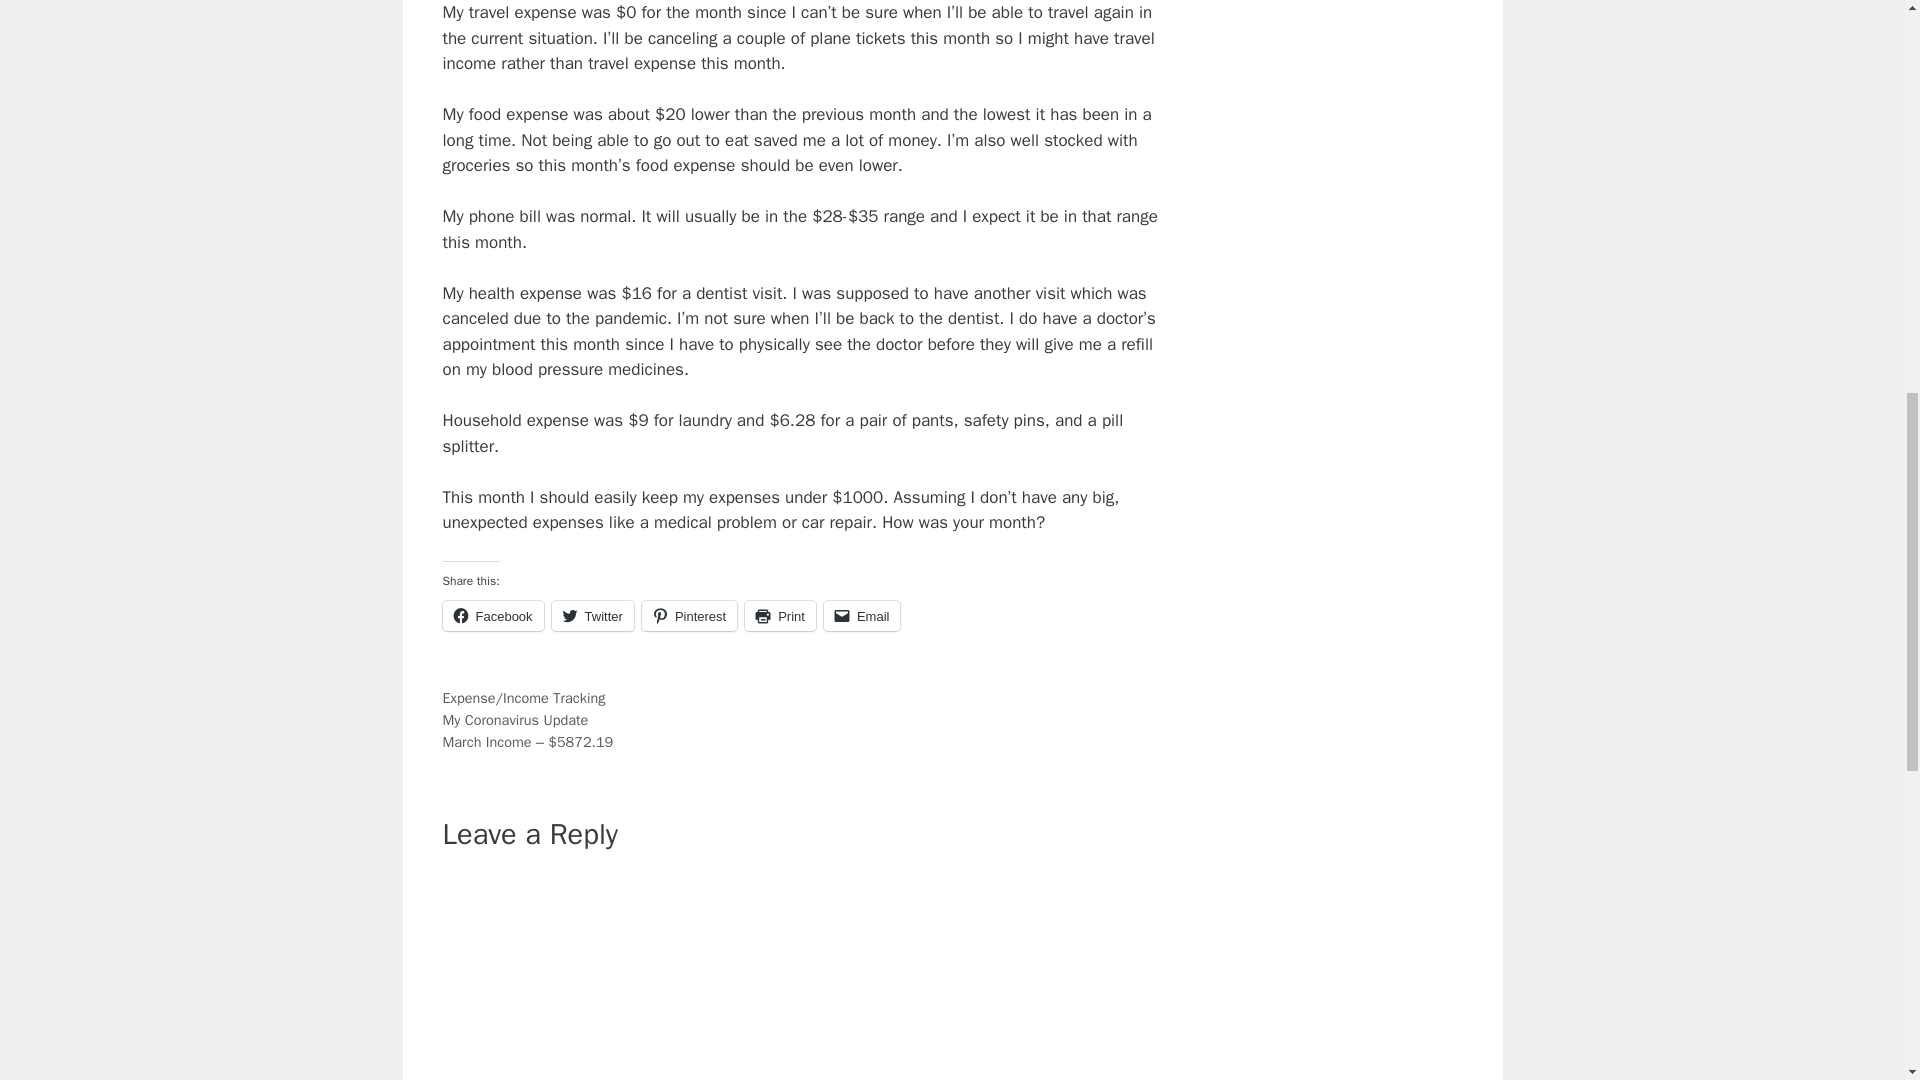 The width and height of the screenshot is (1920, 1080). What do you see at coordinates (862, 615) in the screenshot?
I see `Click to email a link to a friend` at bounding box center [862, 615].